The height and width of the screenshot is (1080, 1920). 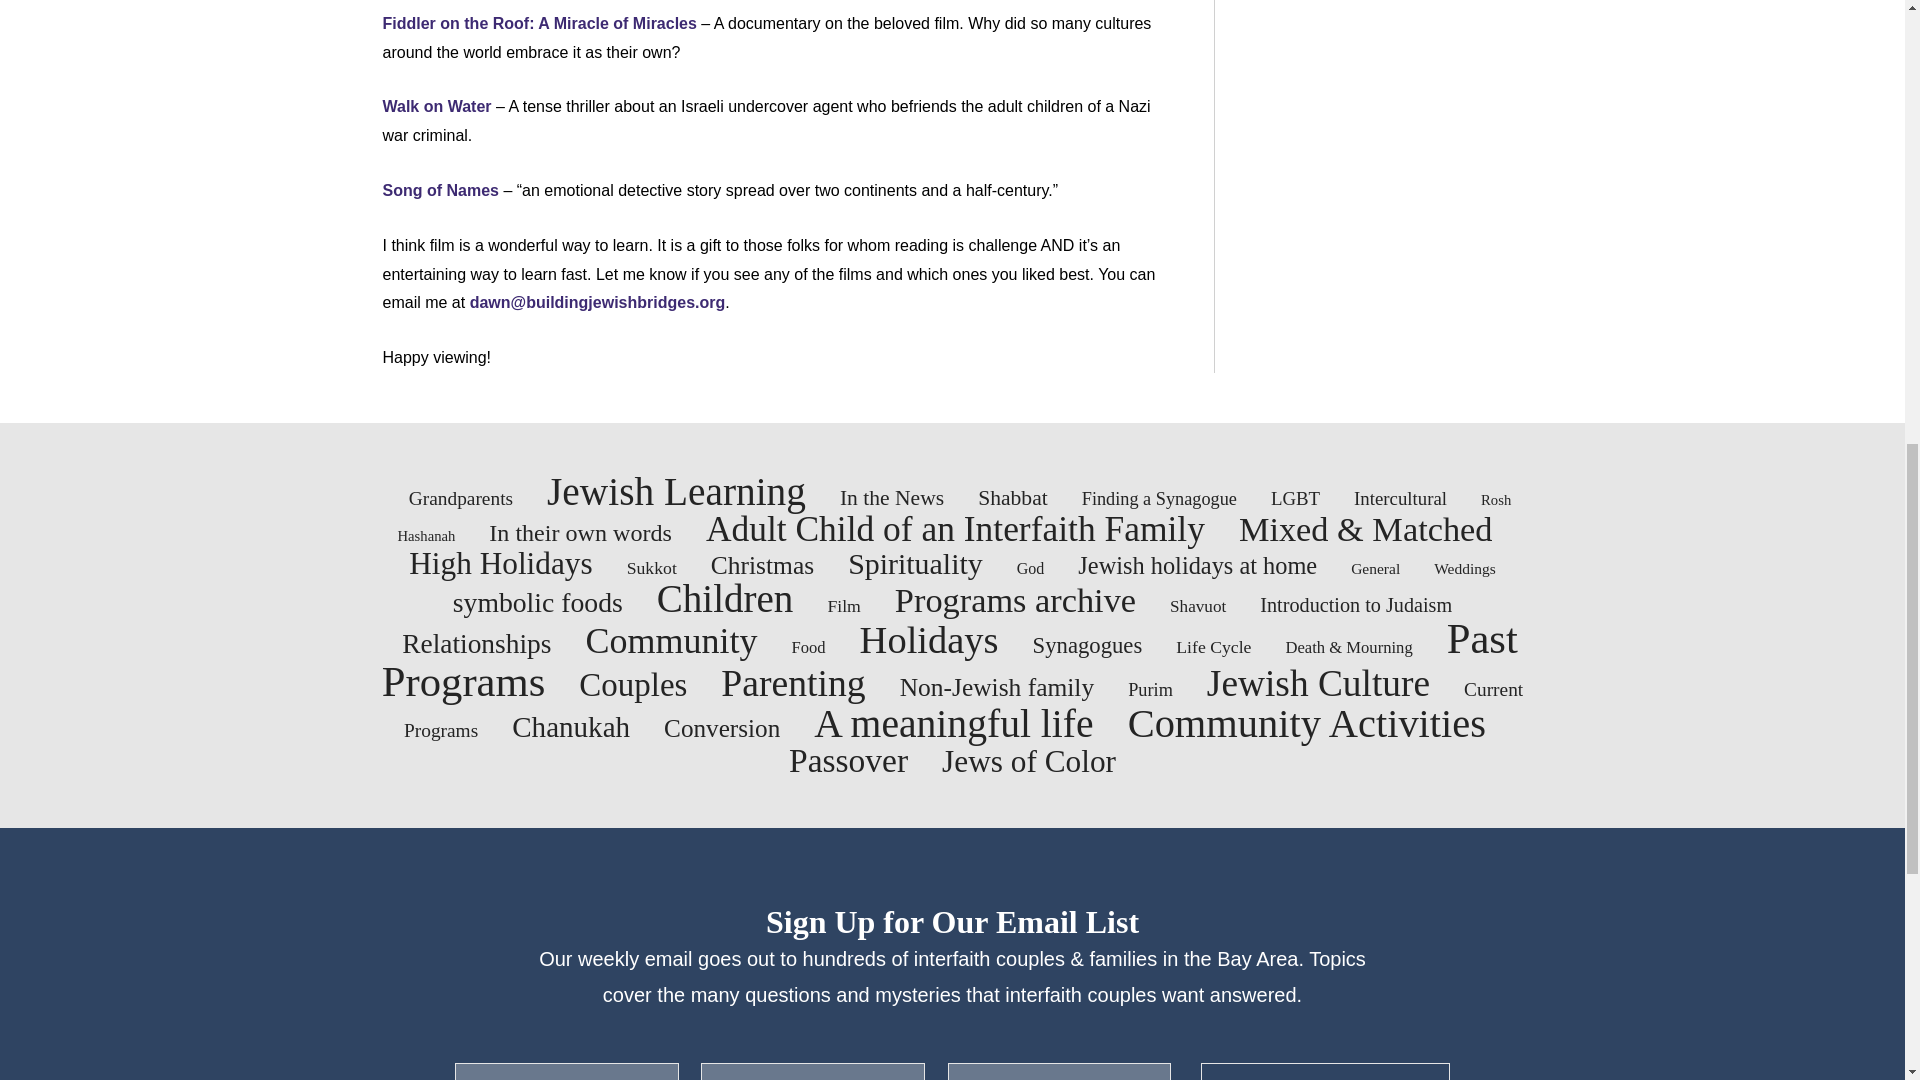 I want to click on Intercultural, so click(x=1400, y=498).